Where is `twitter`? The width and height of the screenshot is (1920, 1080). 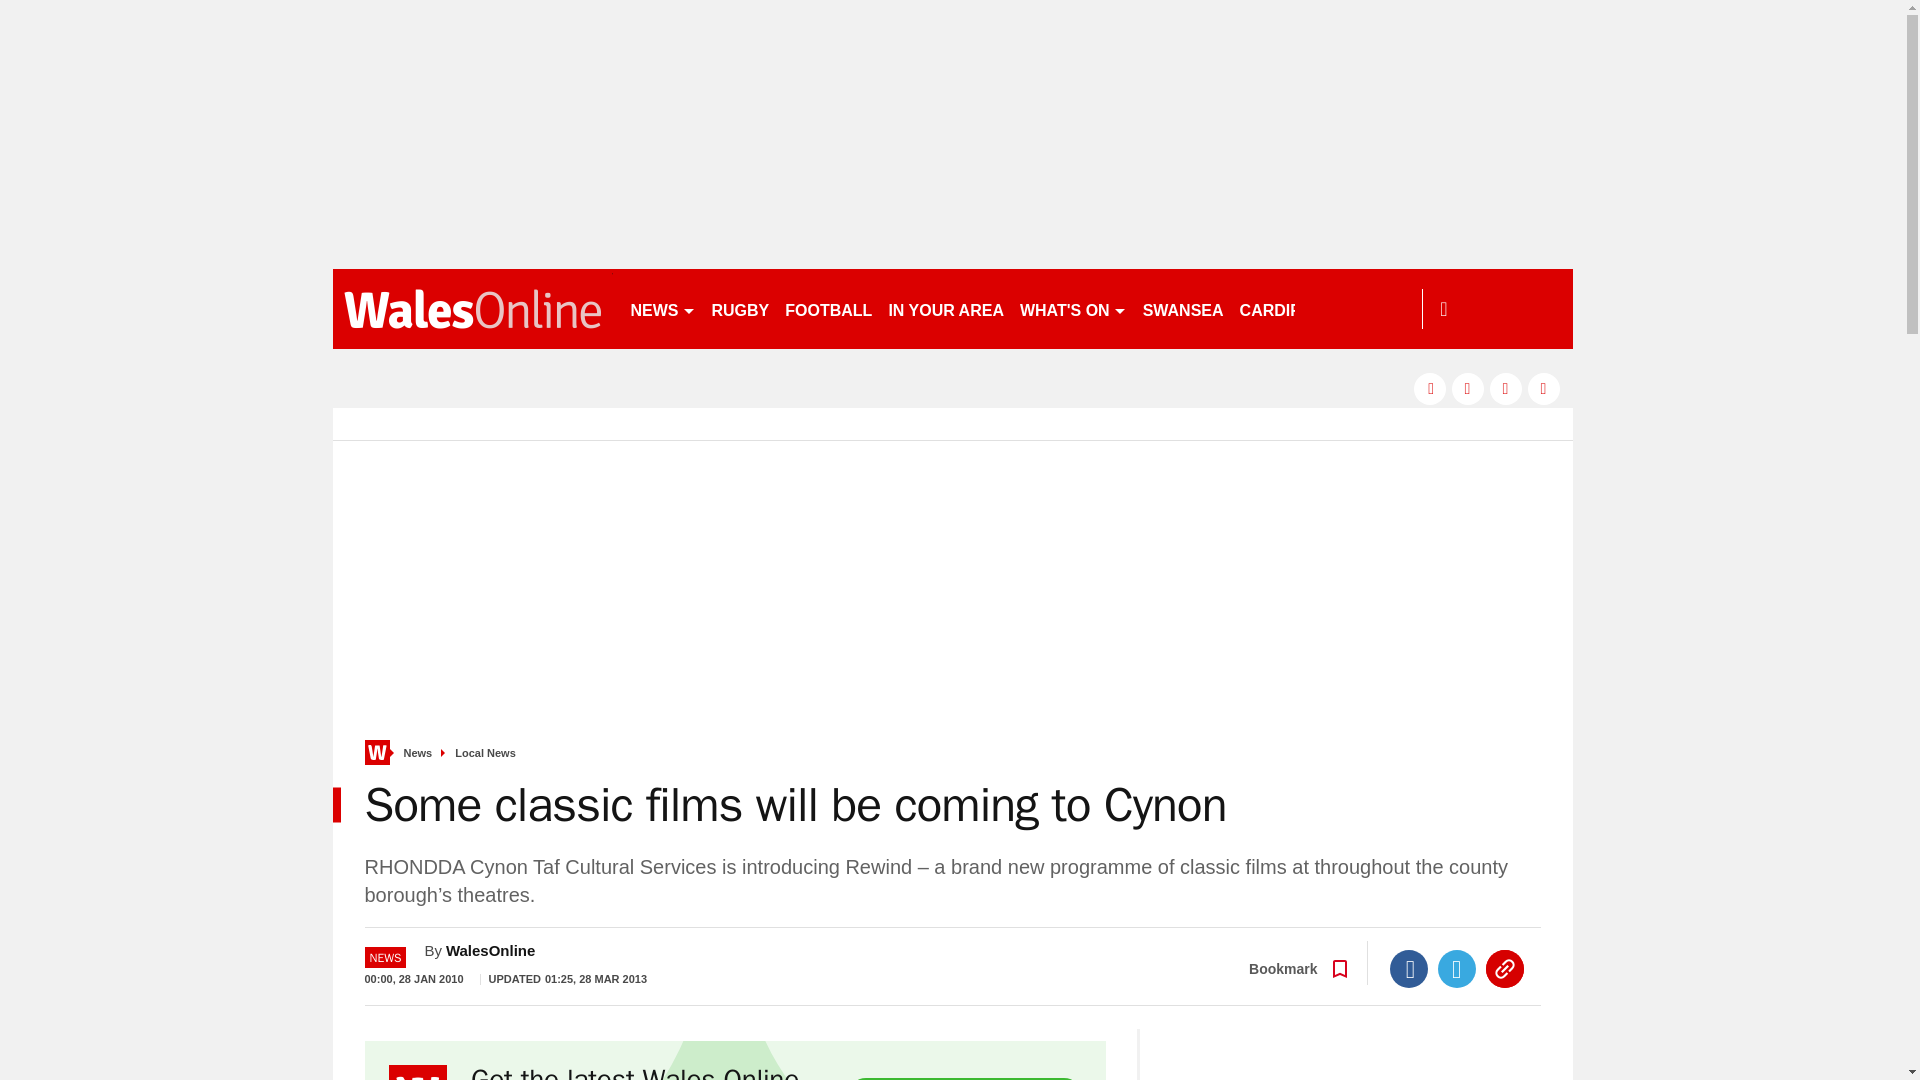
twitter is located at coordinates (1468, 388).